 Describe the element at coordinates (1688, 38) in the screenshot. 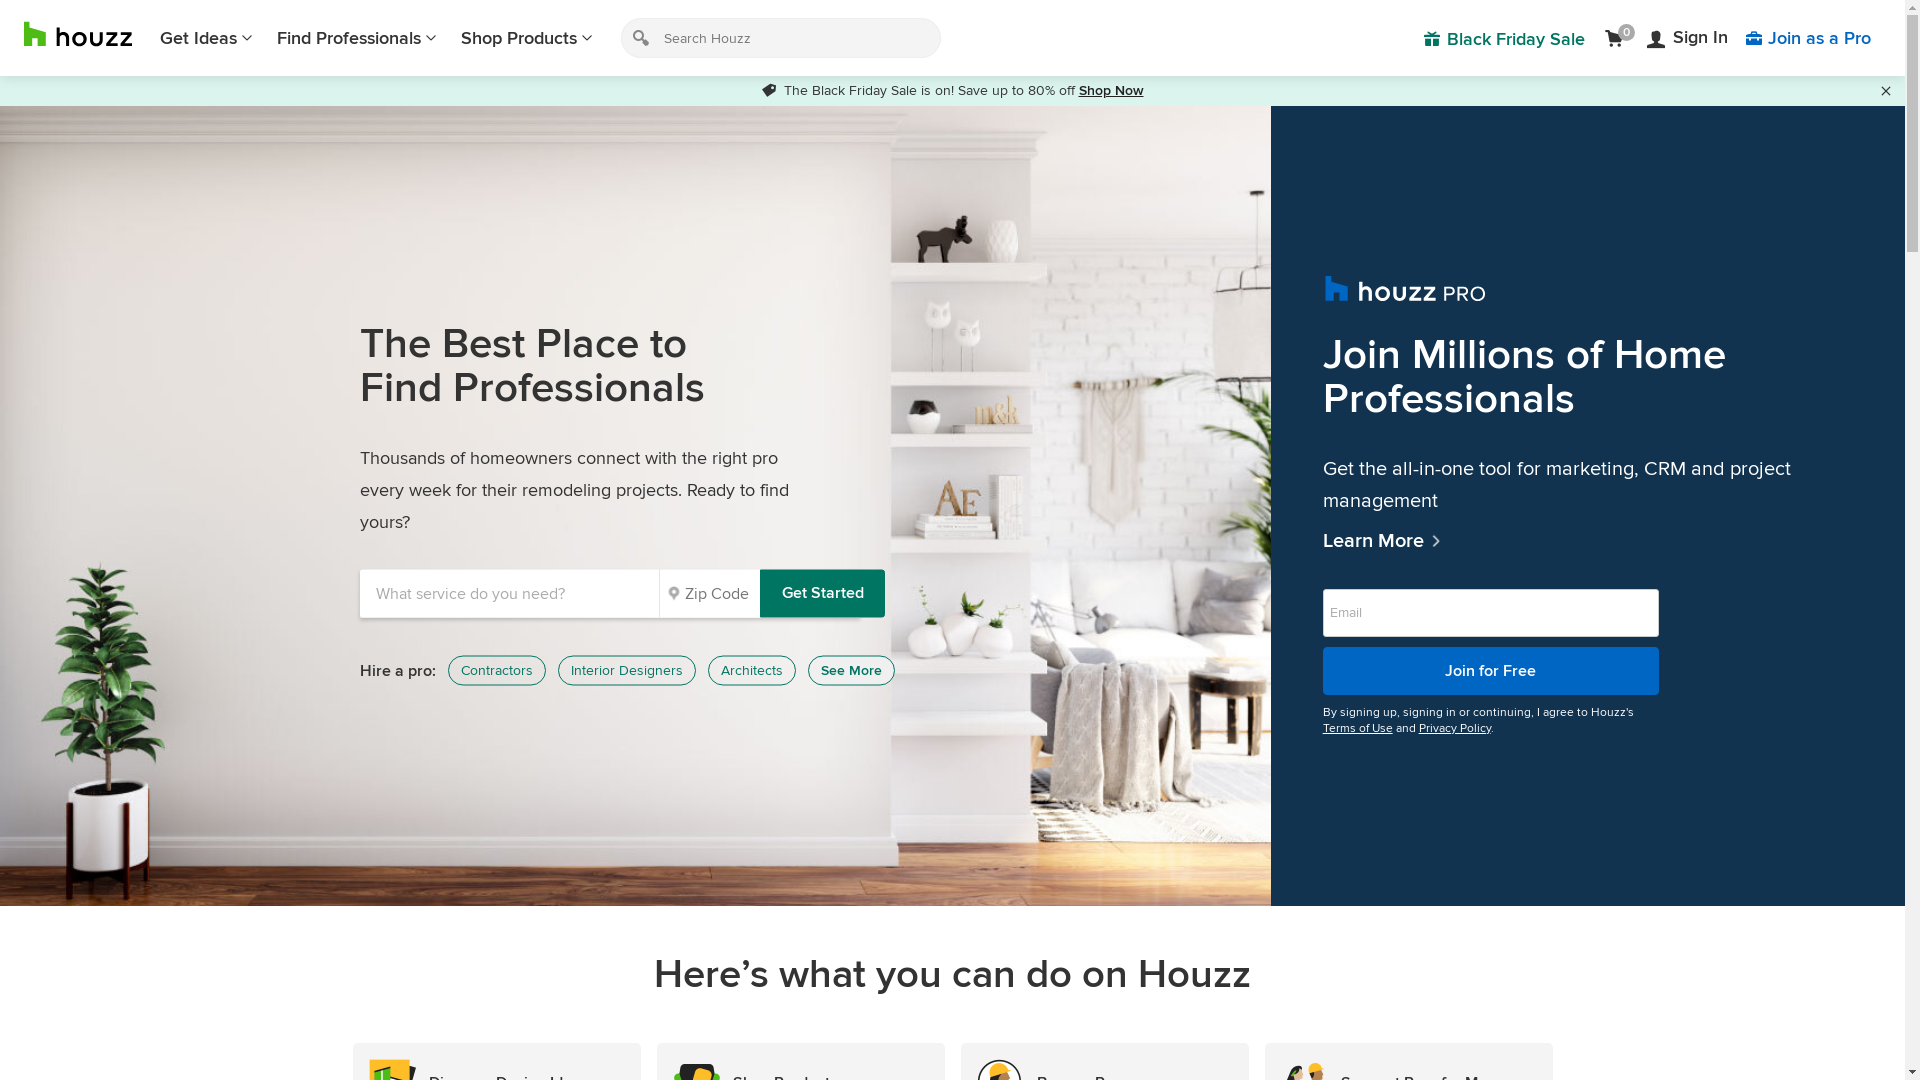

I see `Sign In` at that location.